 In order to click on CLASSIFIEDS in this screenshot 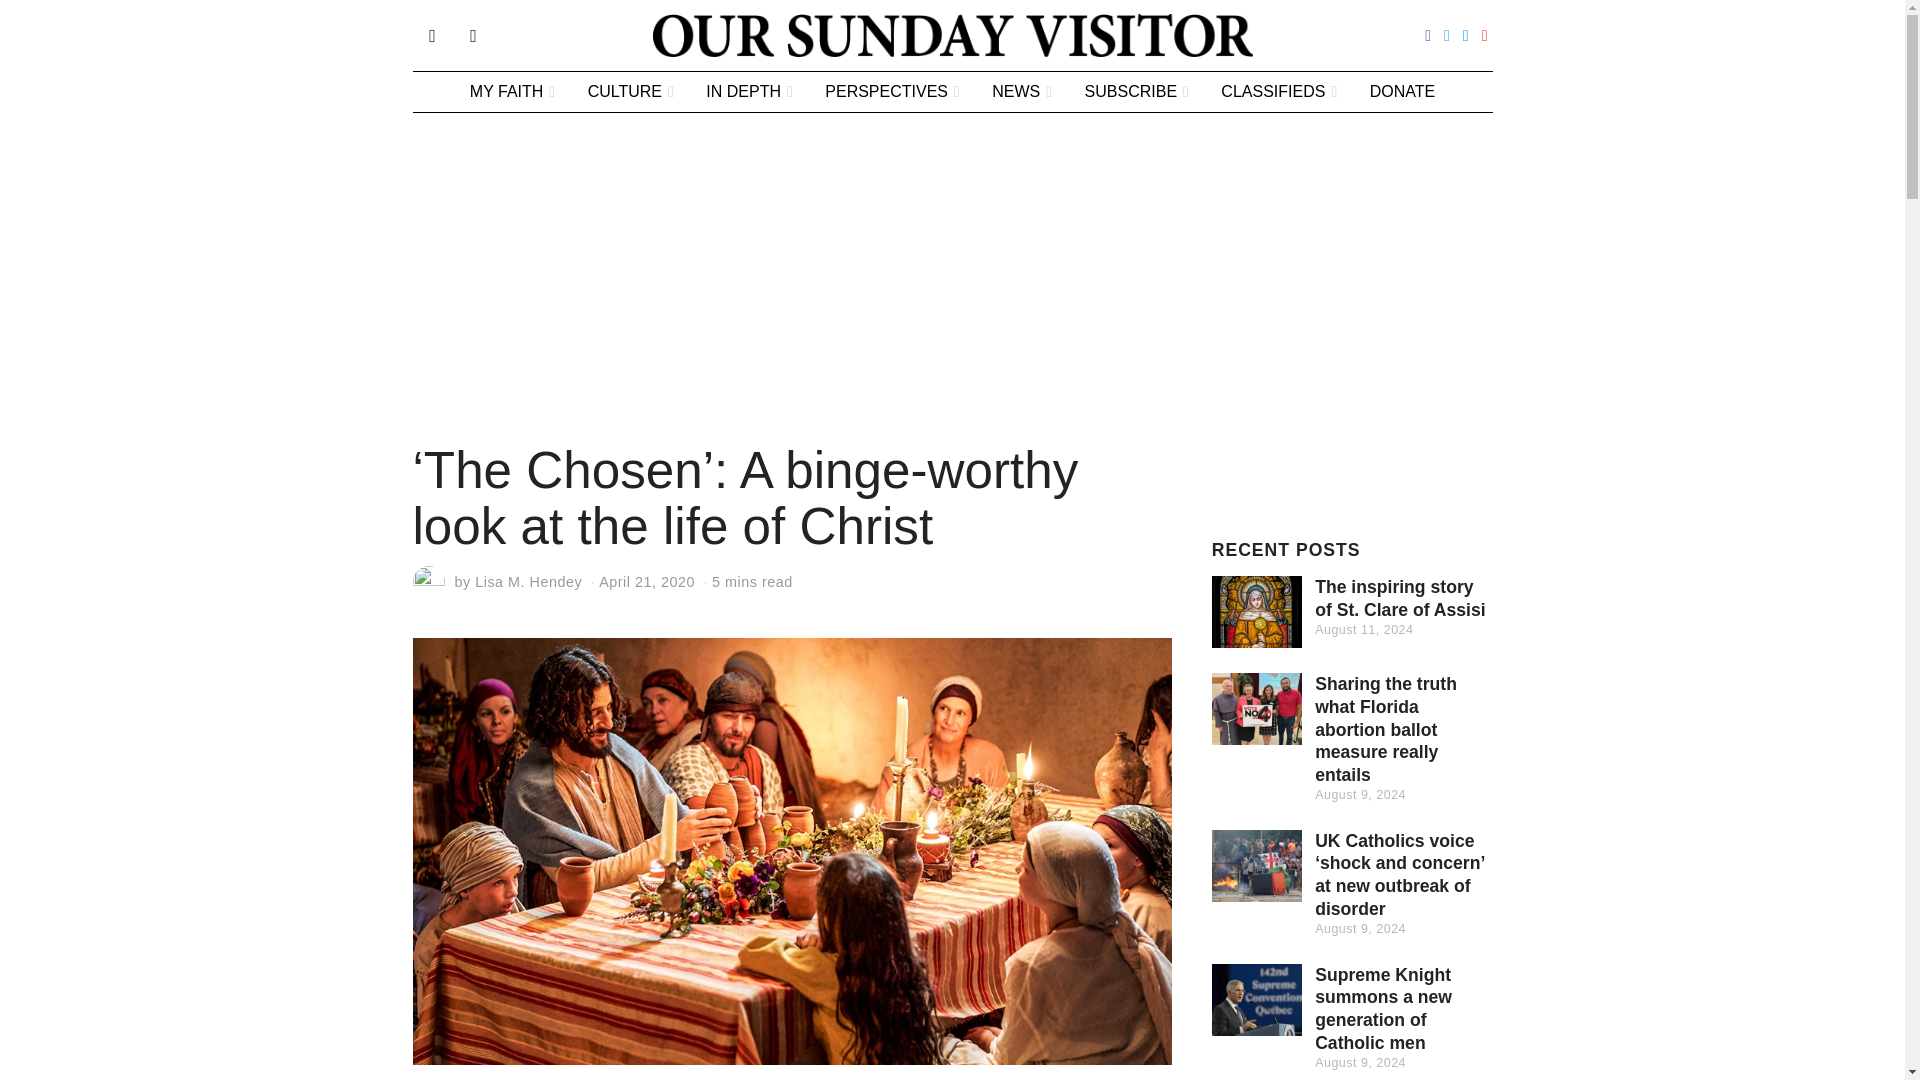, I will do `click(1279, 92)`.